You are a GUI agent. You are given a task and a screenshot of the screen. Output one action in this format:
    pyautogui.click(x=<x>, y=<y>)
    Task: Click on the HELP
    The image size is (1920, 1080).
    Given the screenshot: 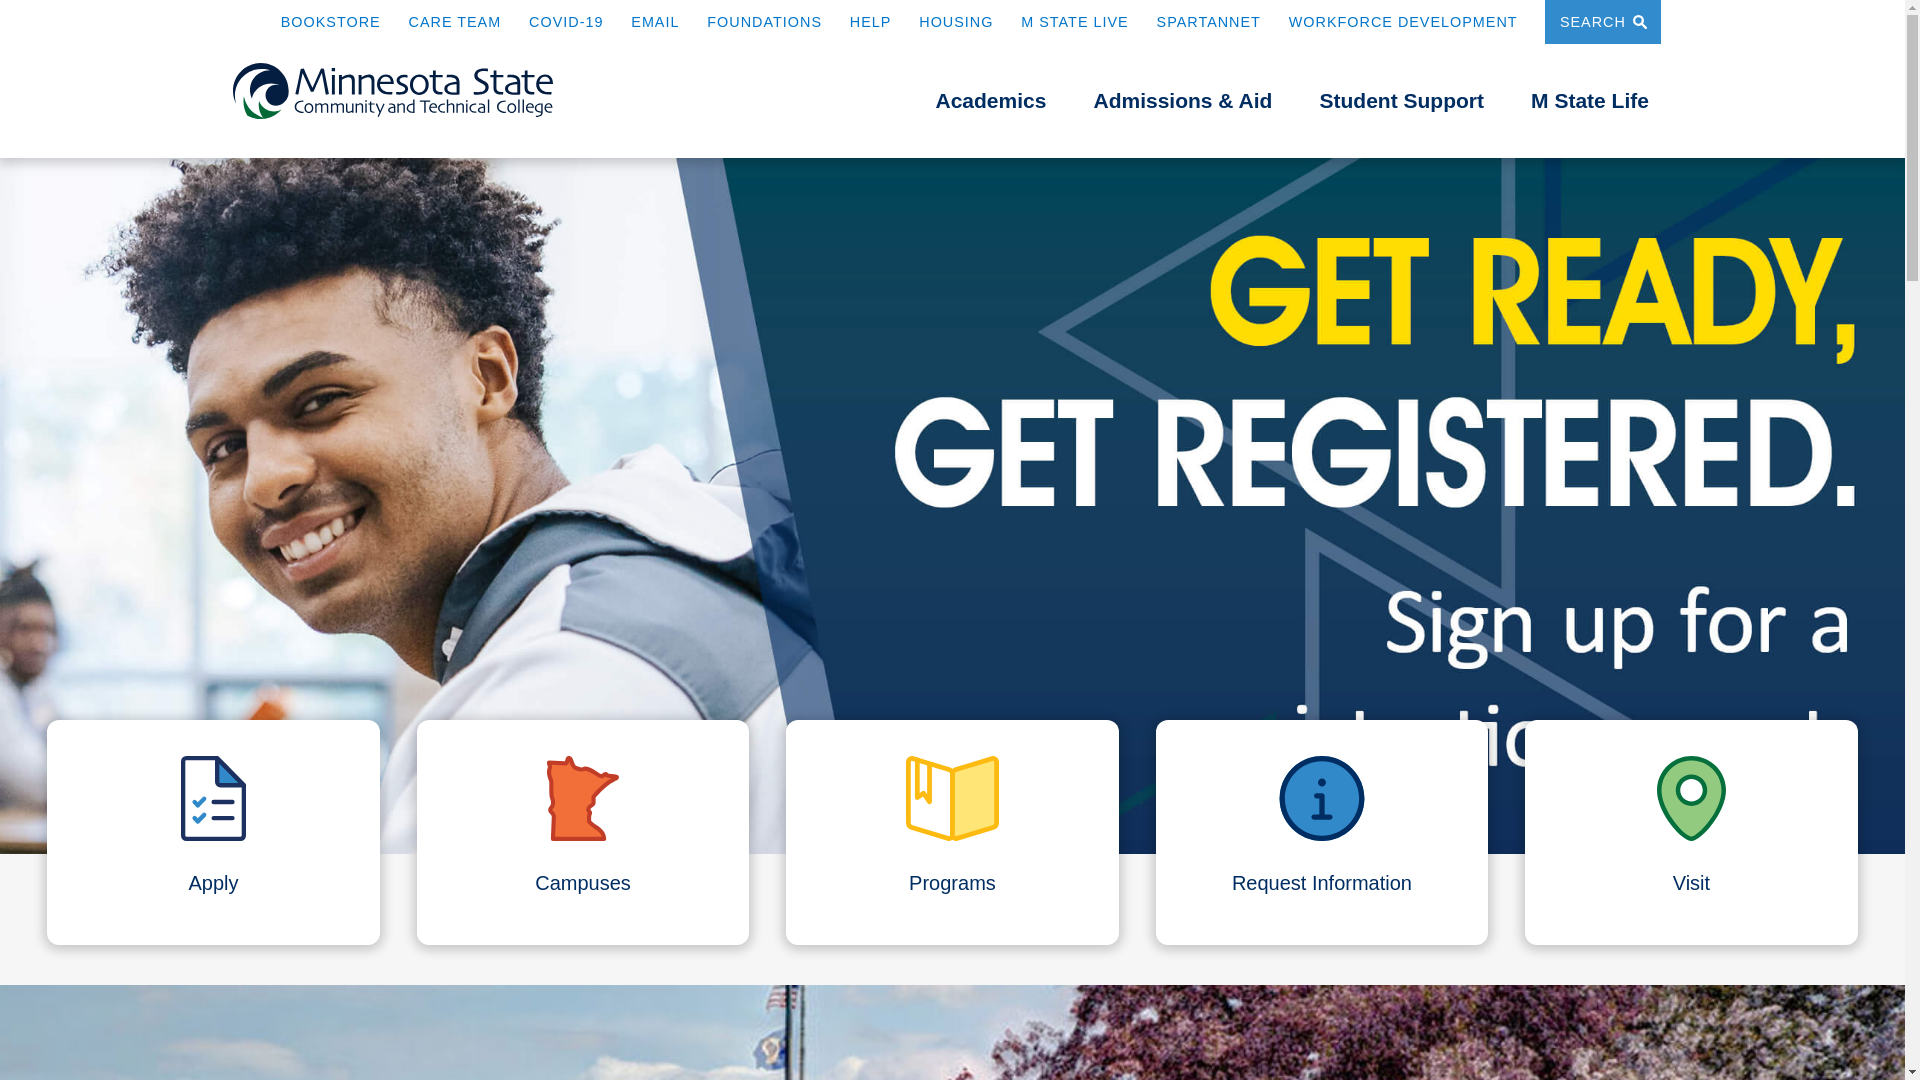 What is the action you would take?
    pyautogui.click(x=871, y=21)
    